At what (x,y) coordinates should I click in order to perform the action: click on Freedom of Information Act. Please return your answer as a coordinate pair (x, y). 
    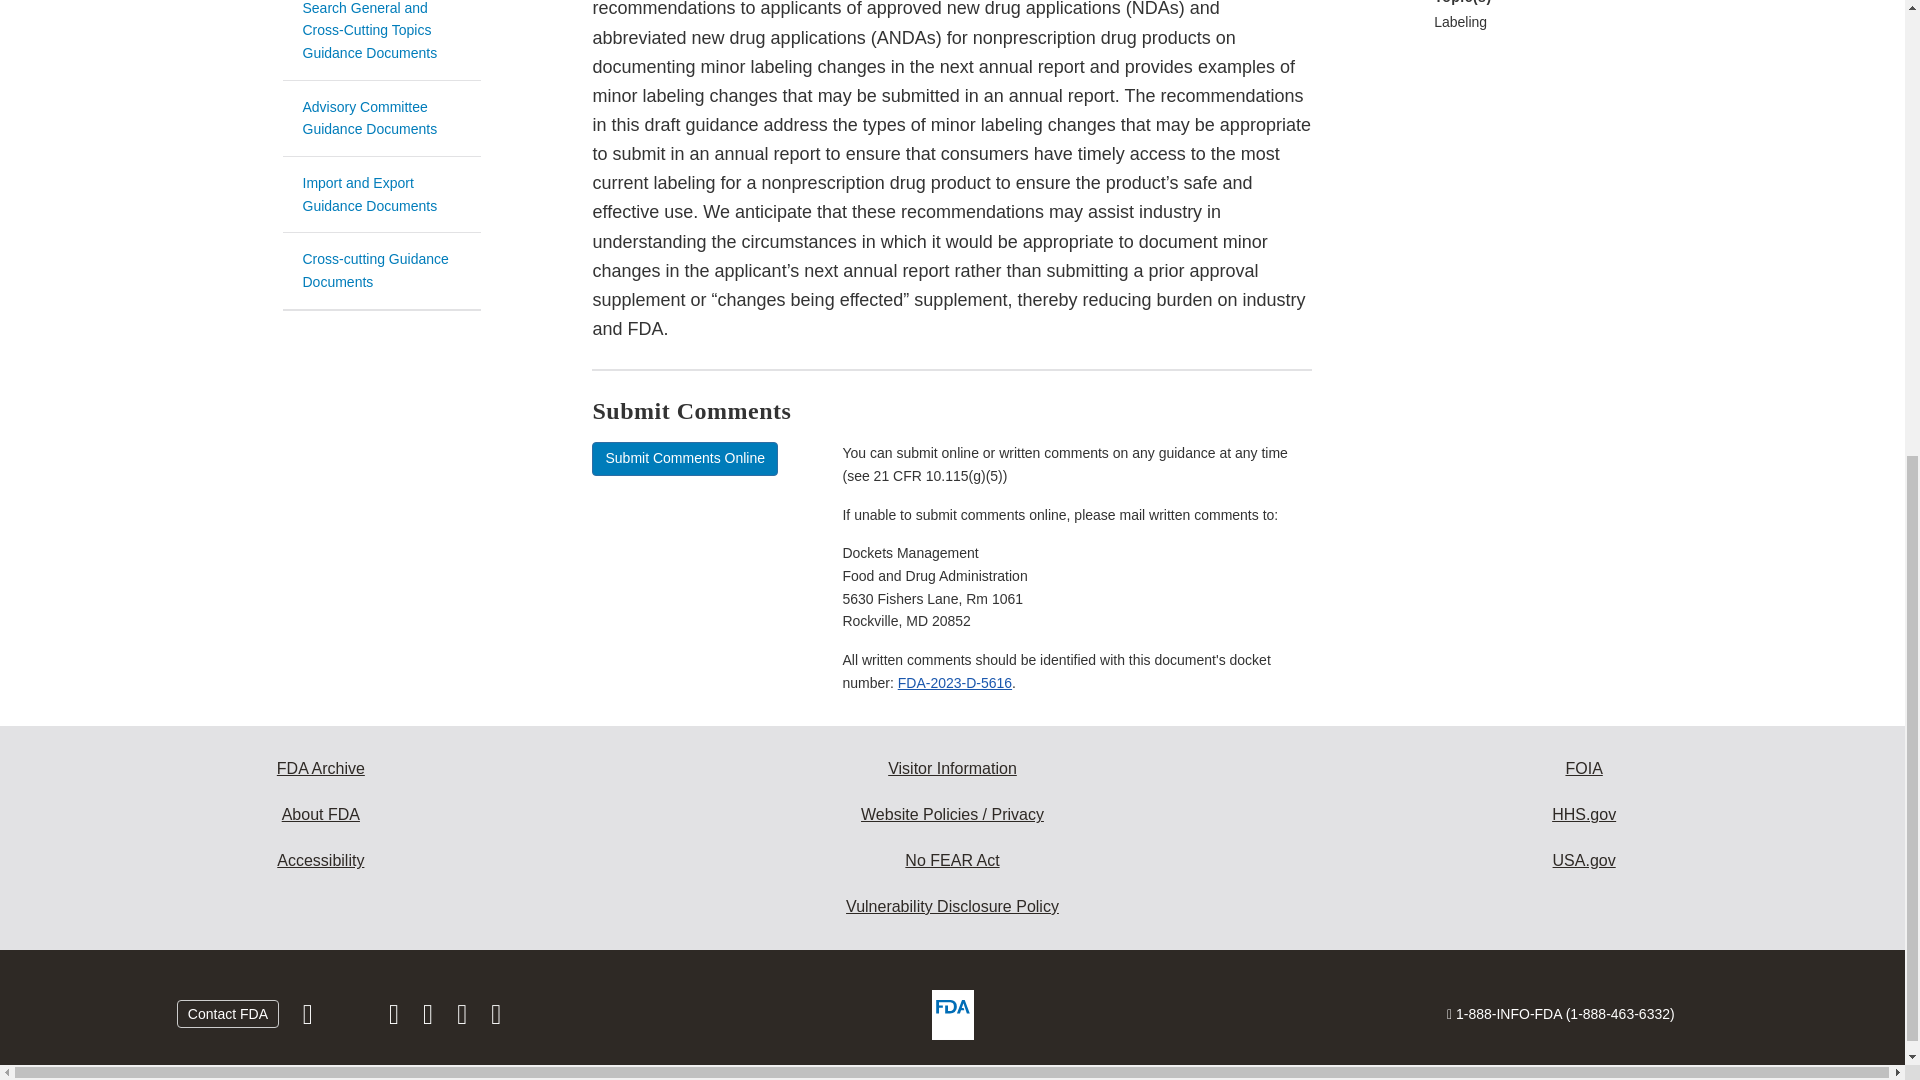
    Looking at the image, I should click on (1584, 768).